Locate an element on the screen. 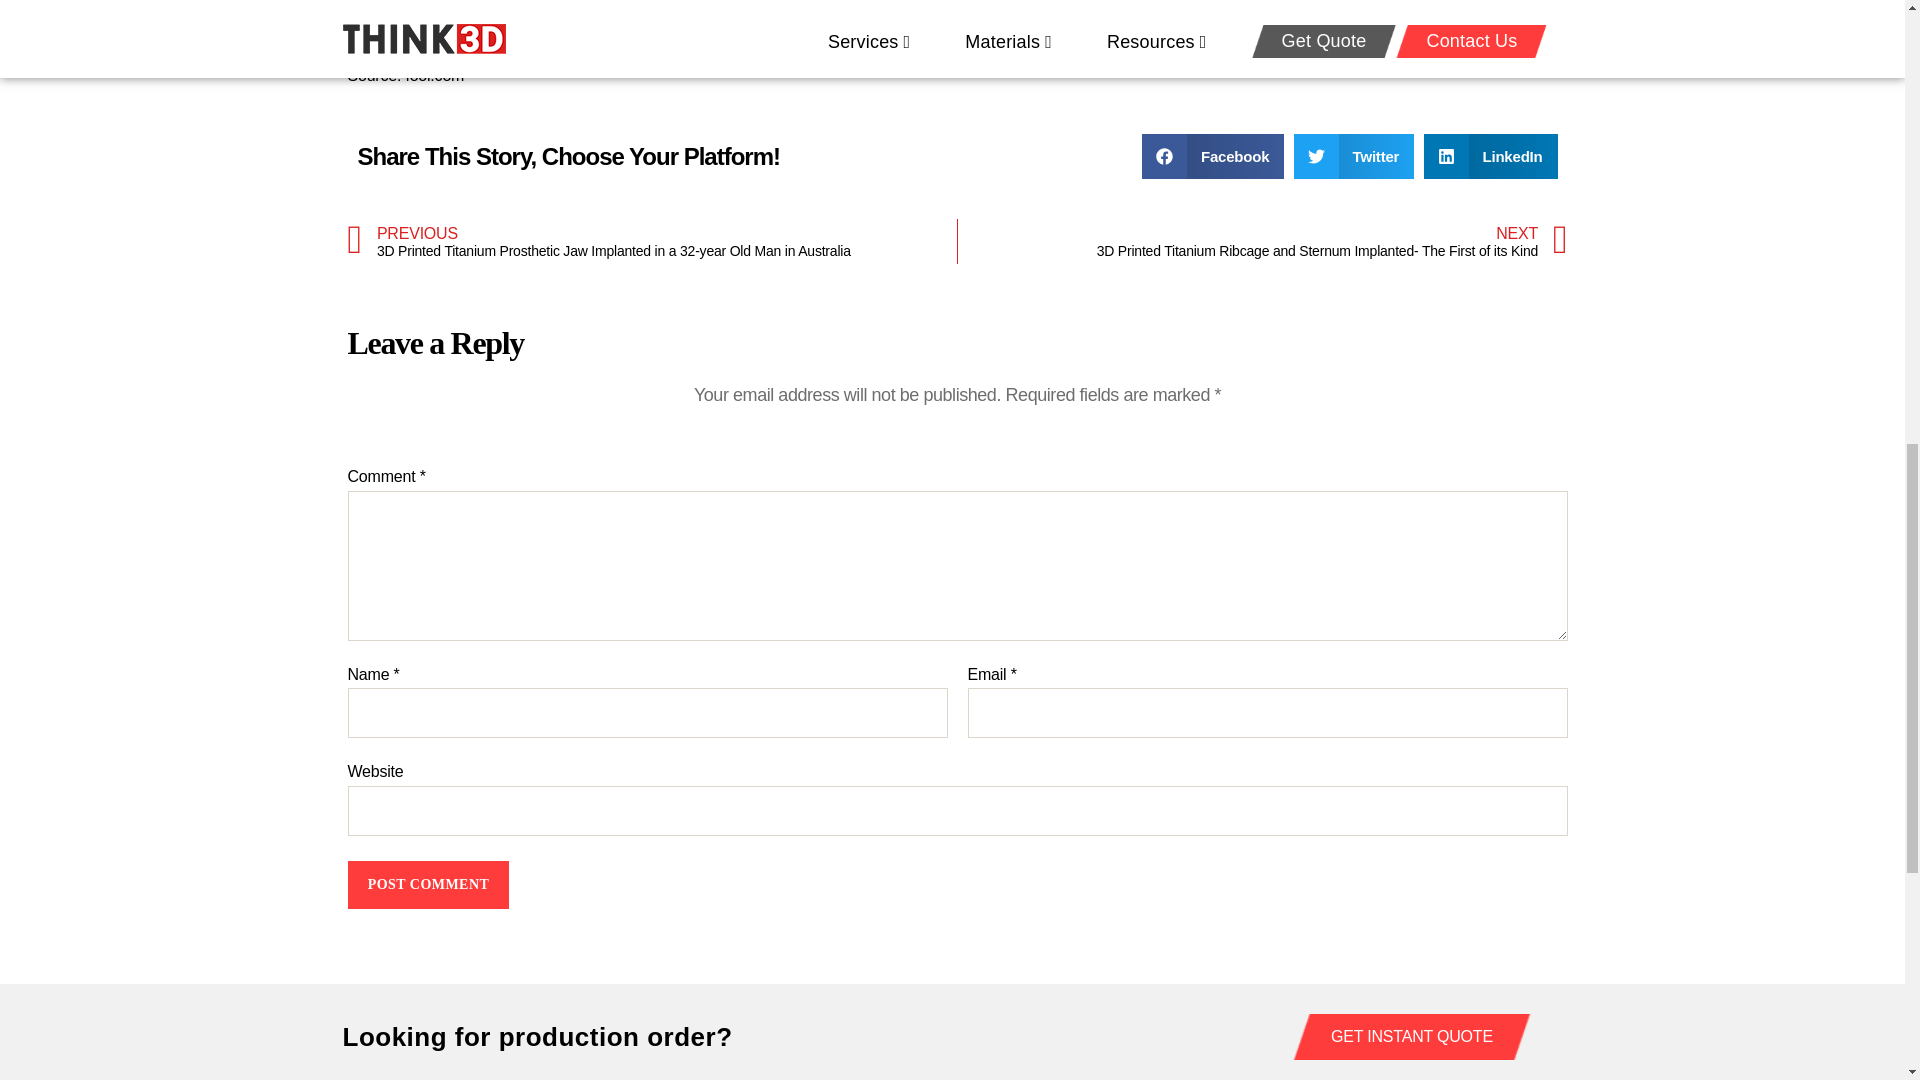 The height and width of the screenshot is (1080, 1920). Post Comment is located at coordinates (428, 884).